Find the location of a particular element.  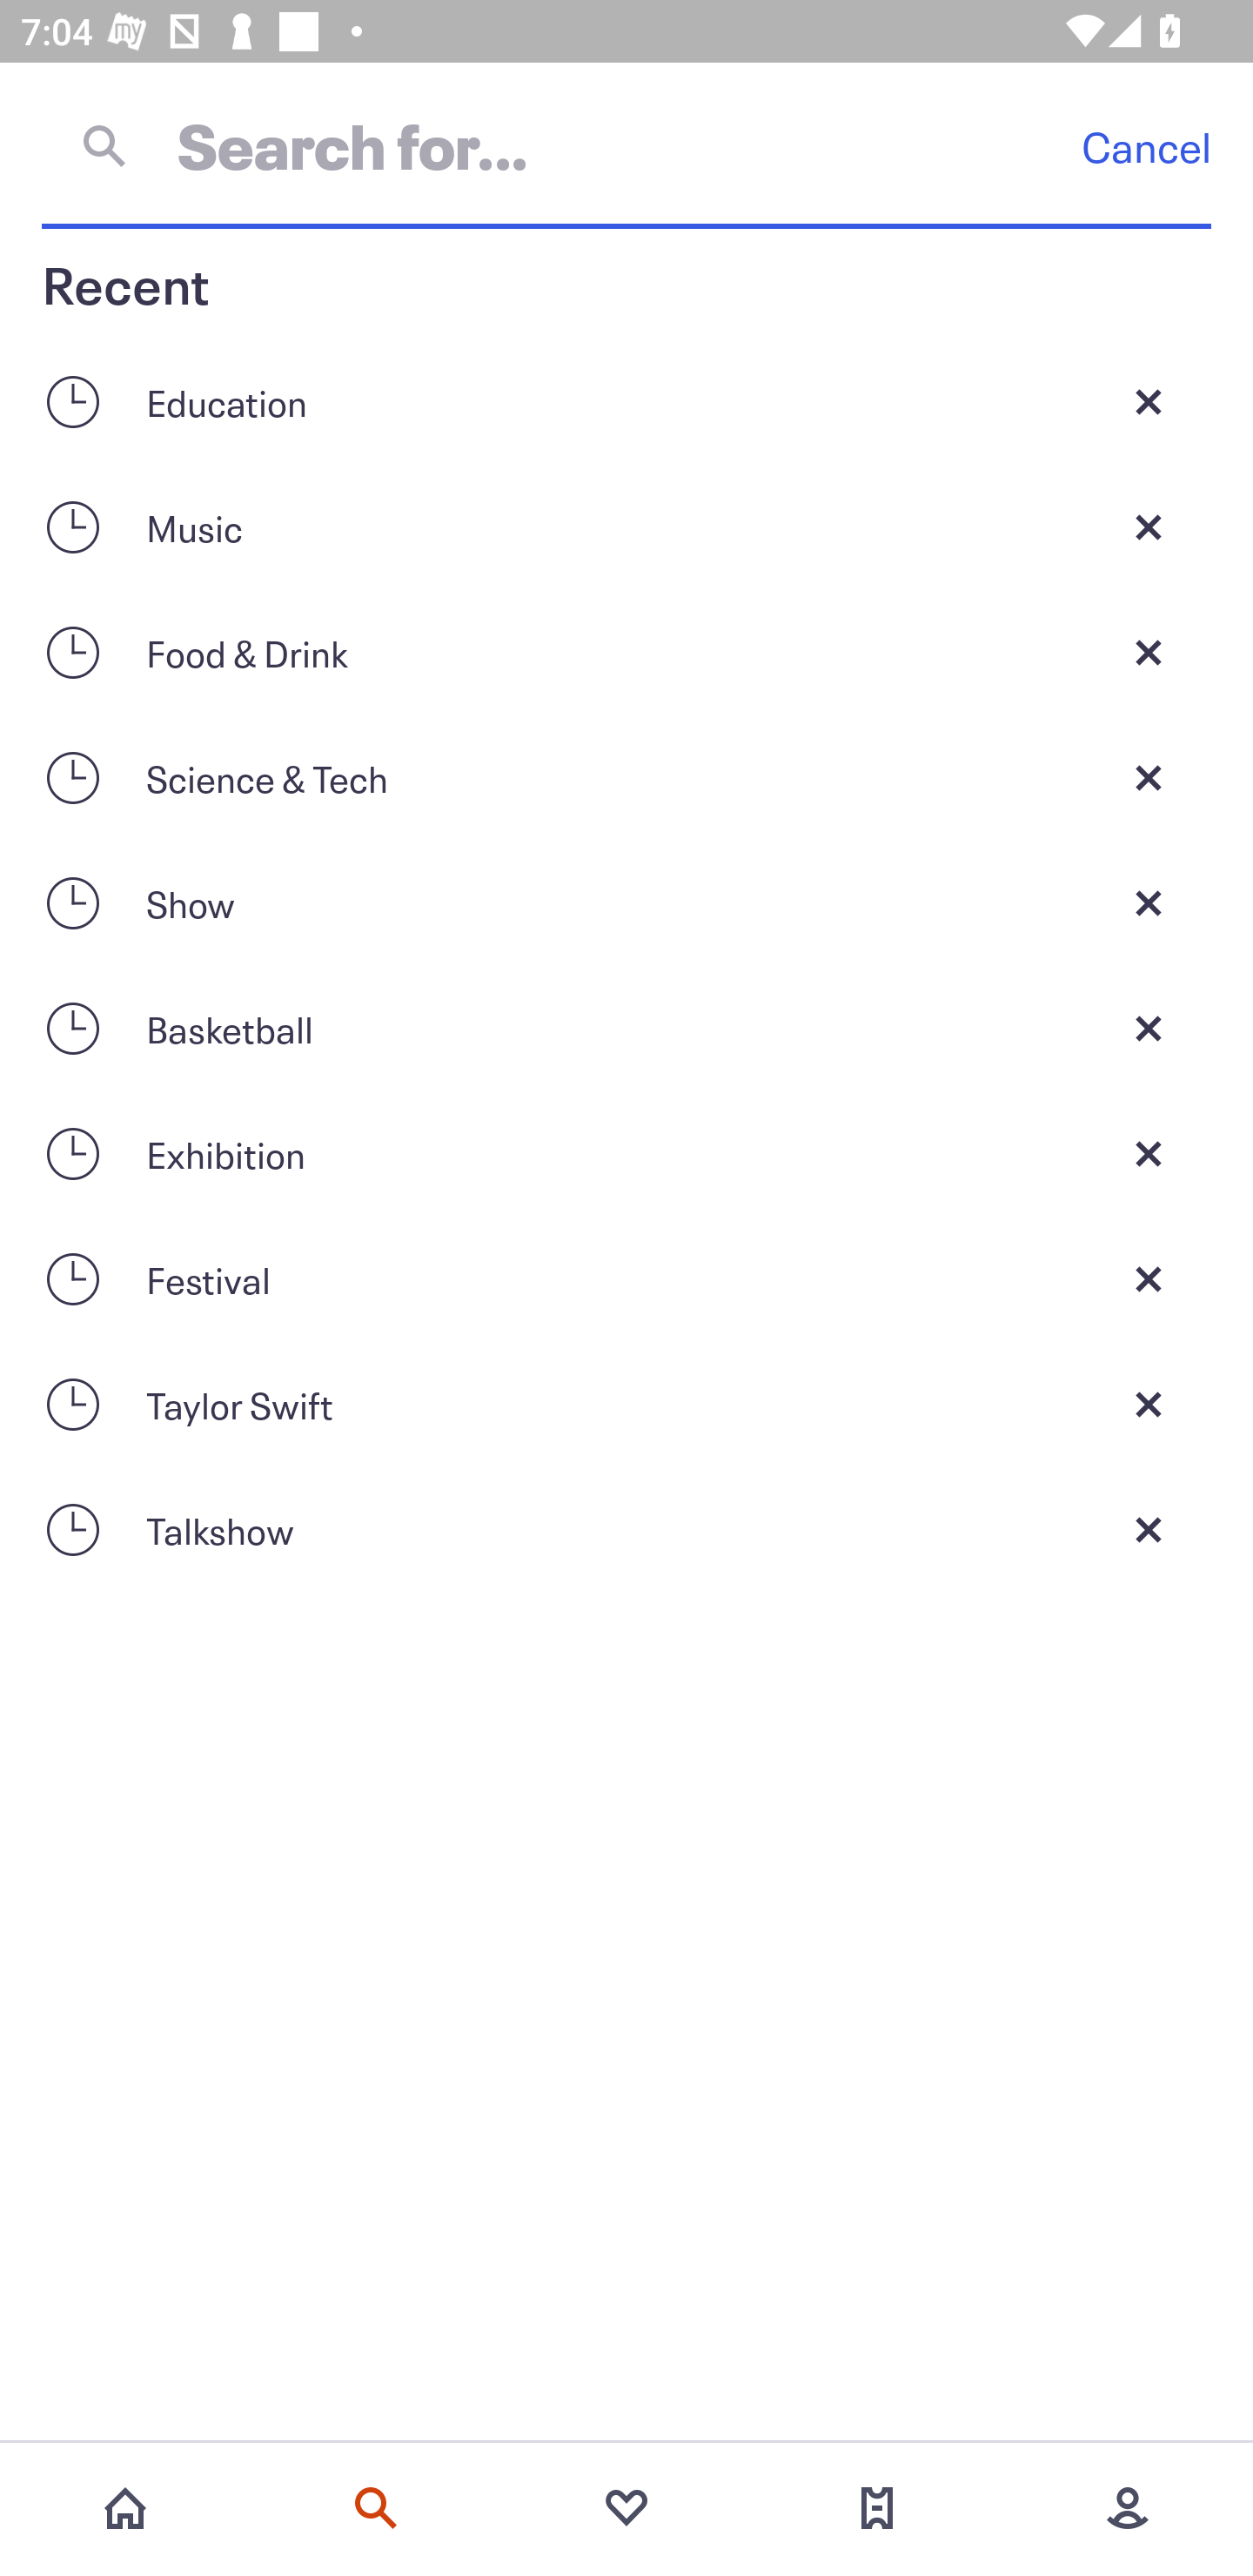

Close current screen is located at coordinates (1149, 1405).